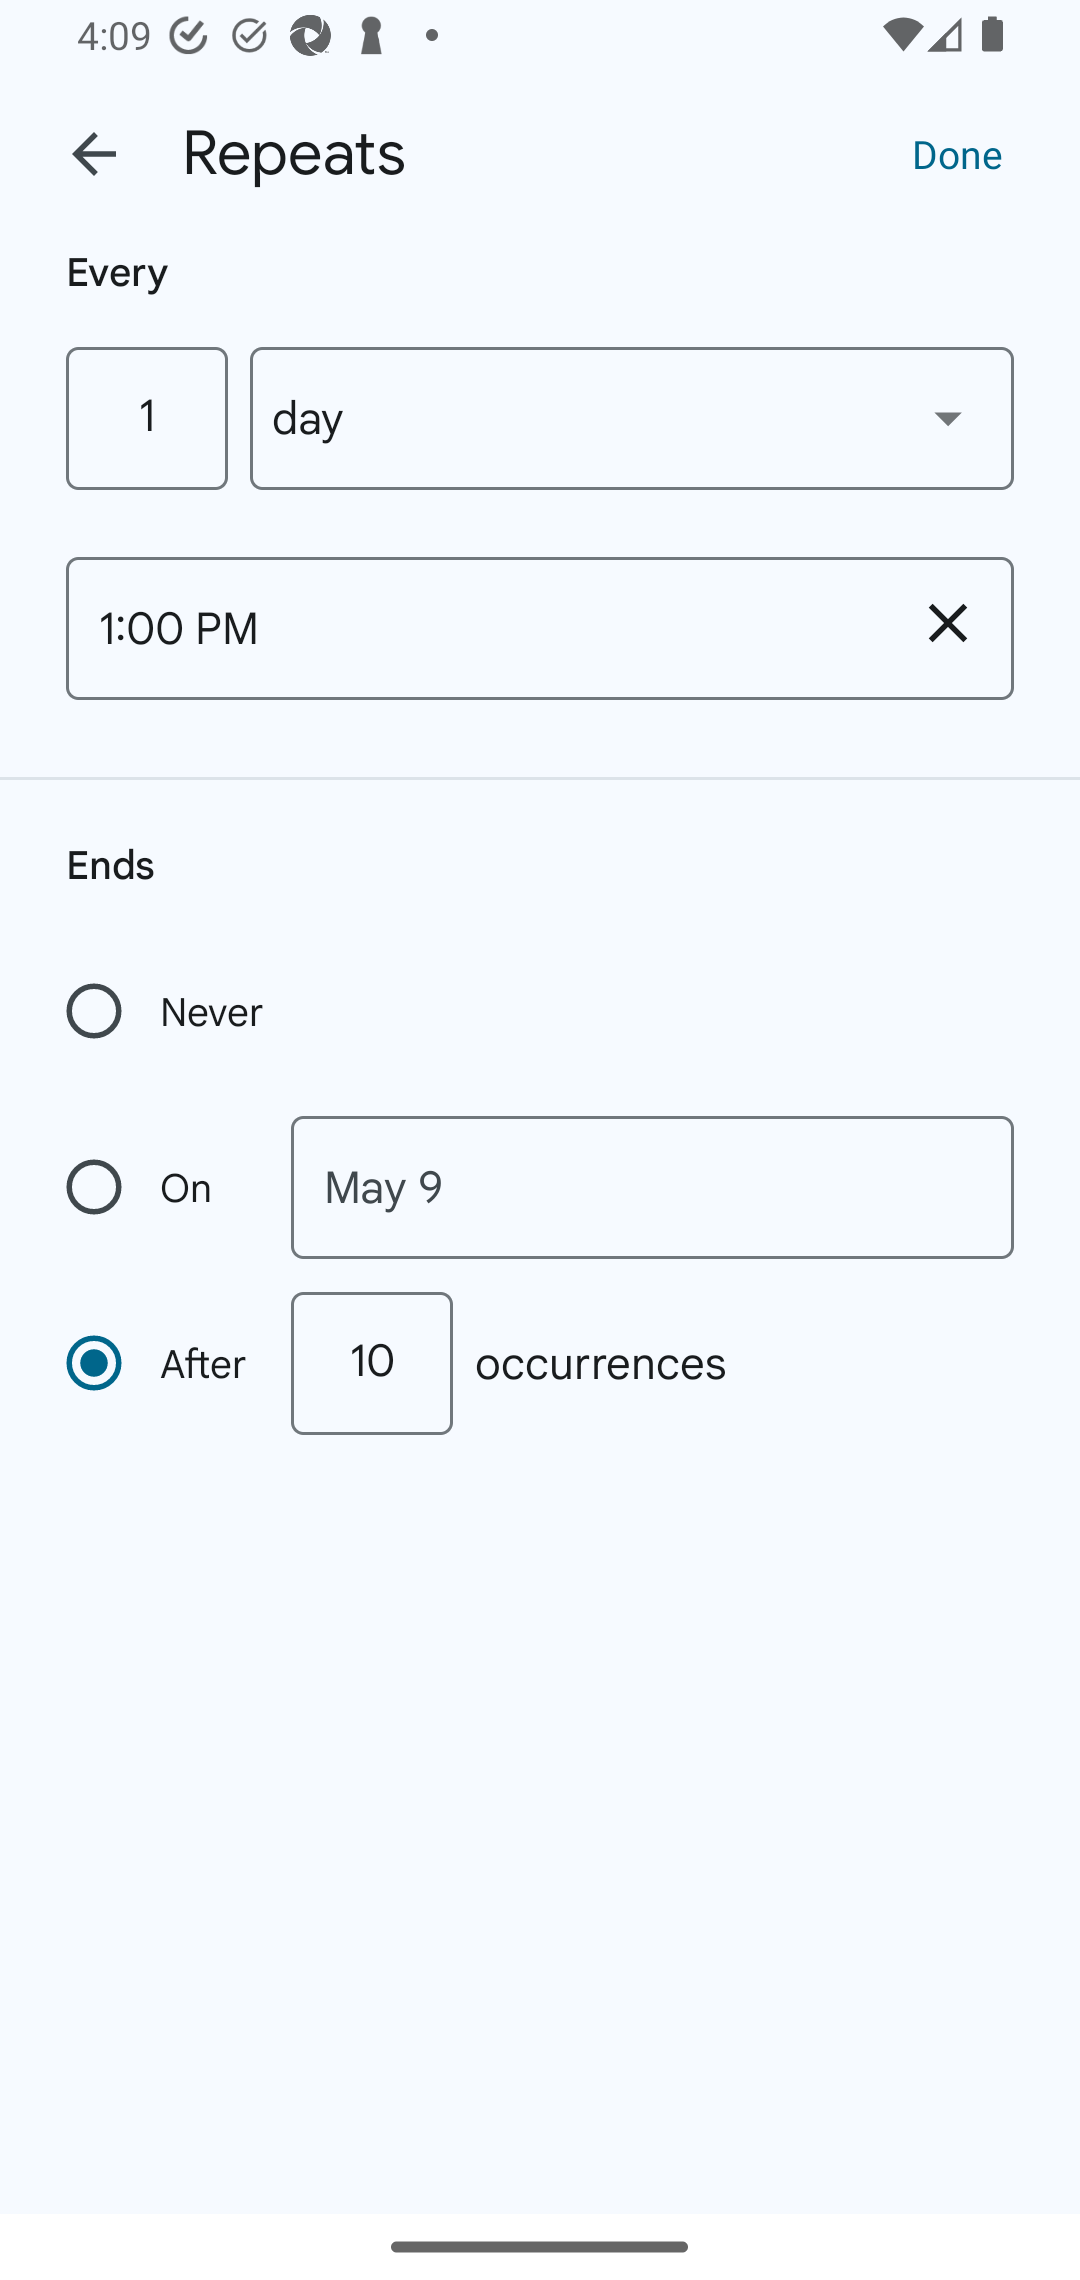  I want to click on 10, so click(371, 1363).